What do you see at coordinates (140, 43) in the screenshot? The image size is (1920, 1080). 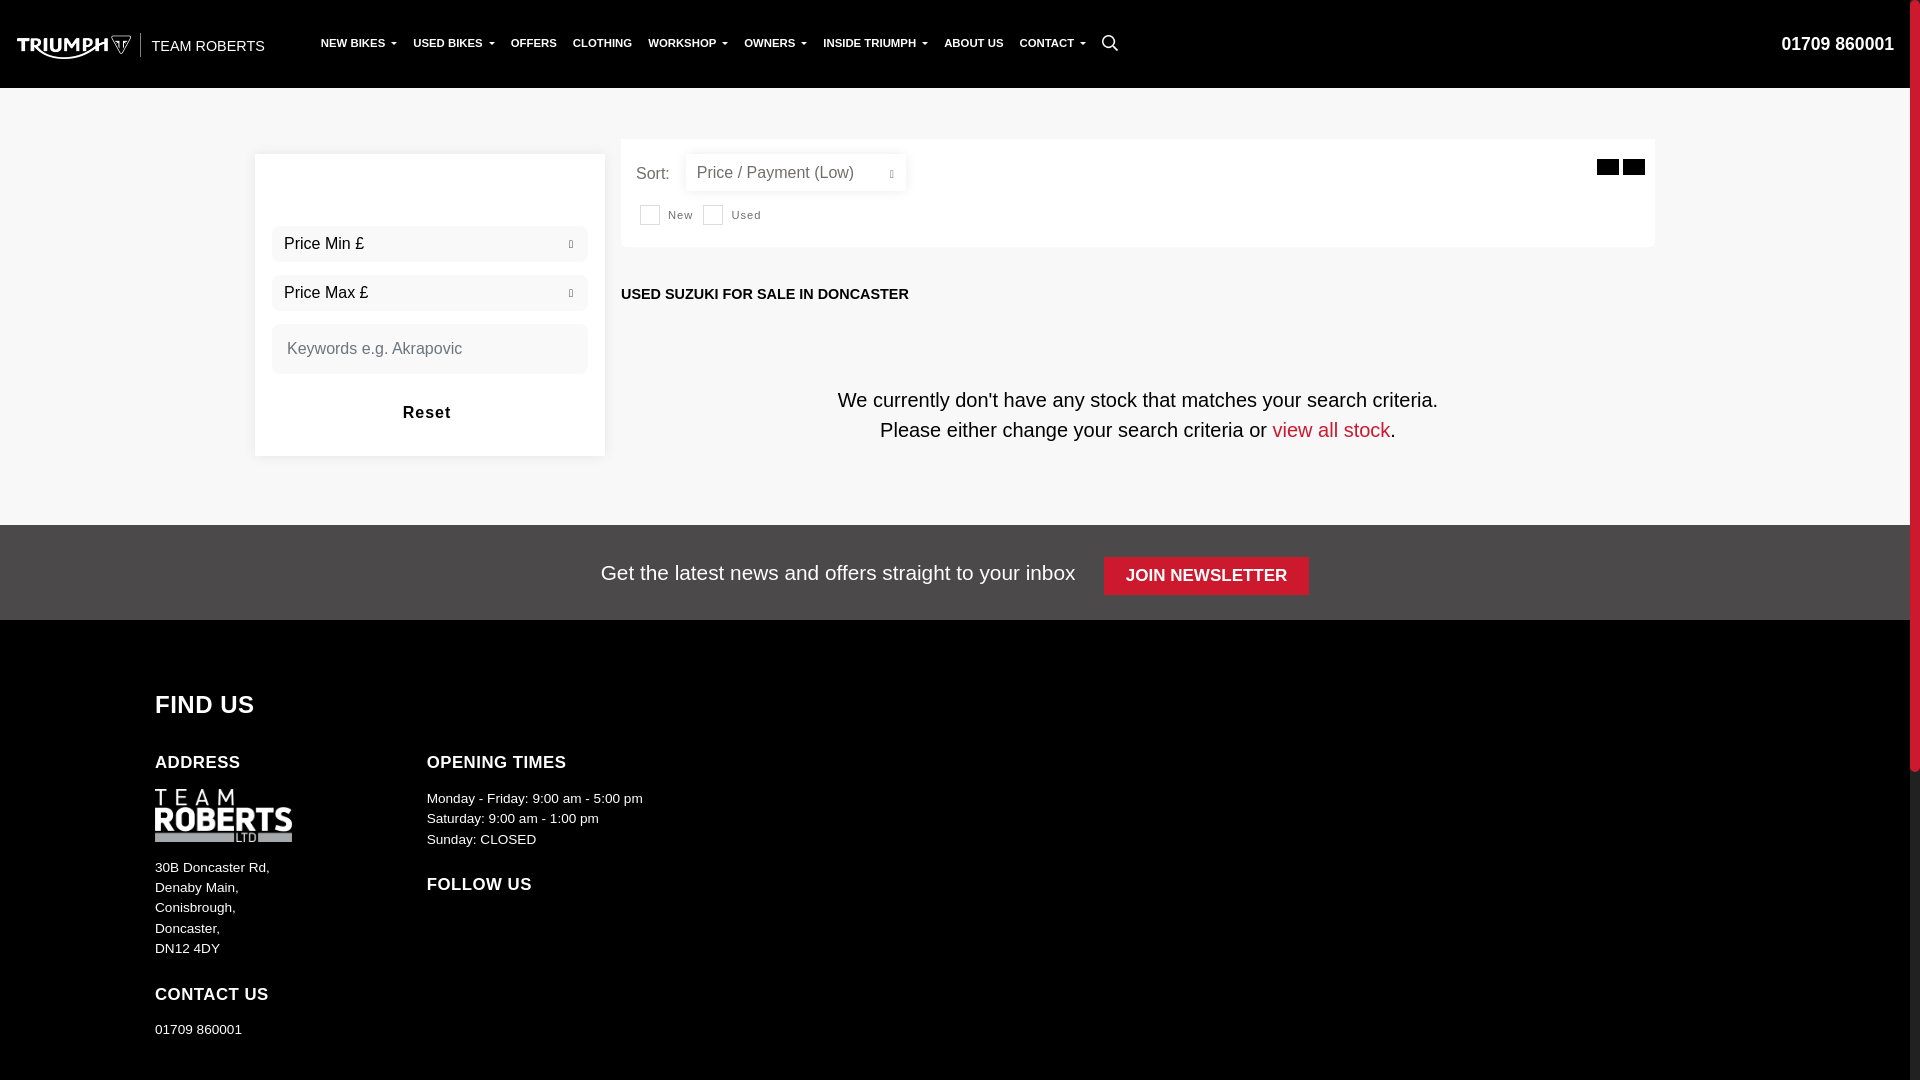 I see `TEAM ROBERTS` at bounding box center [140, 43].